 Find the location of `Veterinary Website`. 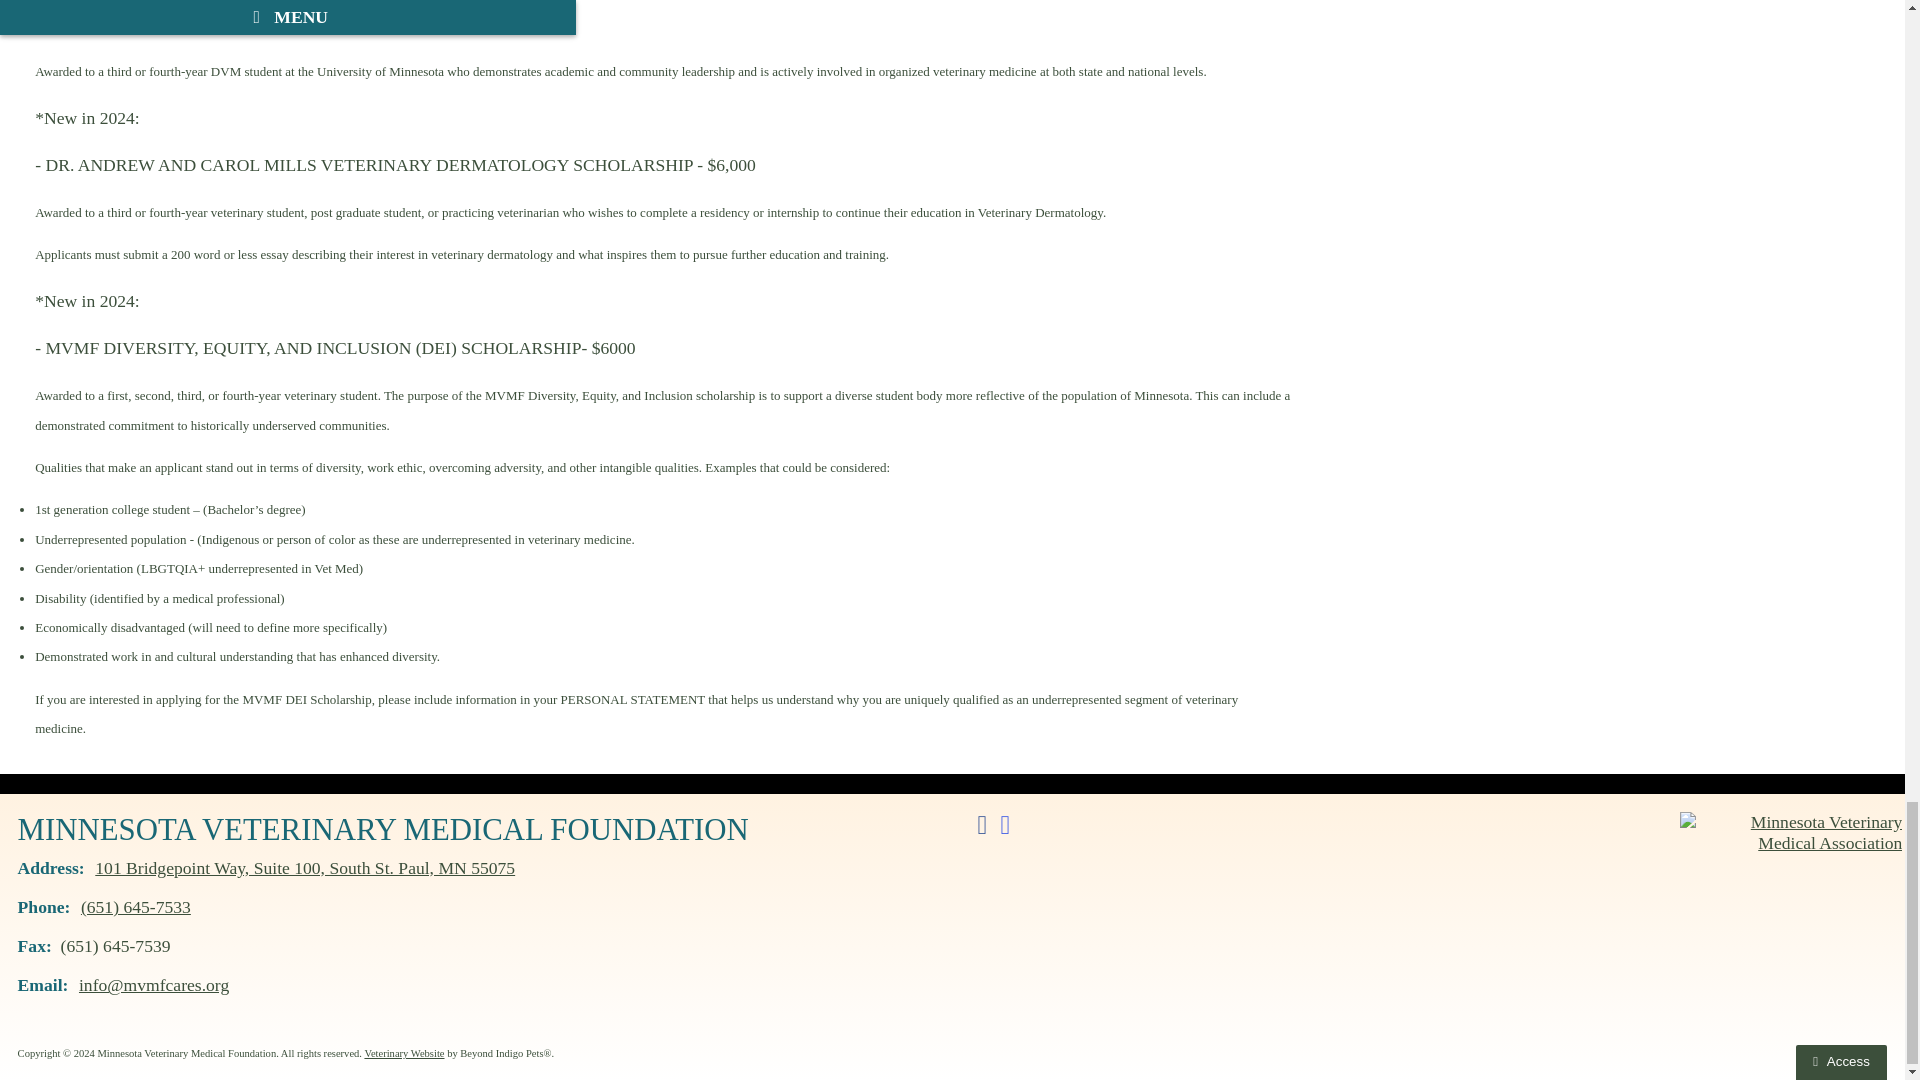

Veterinary Website is located at coordinates (404, 1053).